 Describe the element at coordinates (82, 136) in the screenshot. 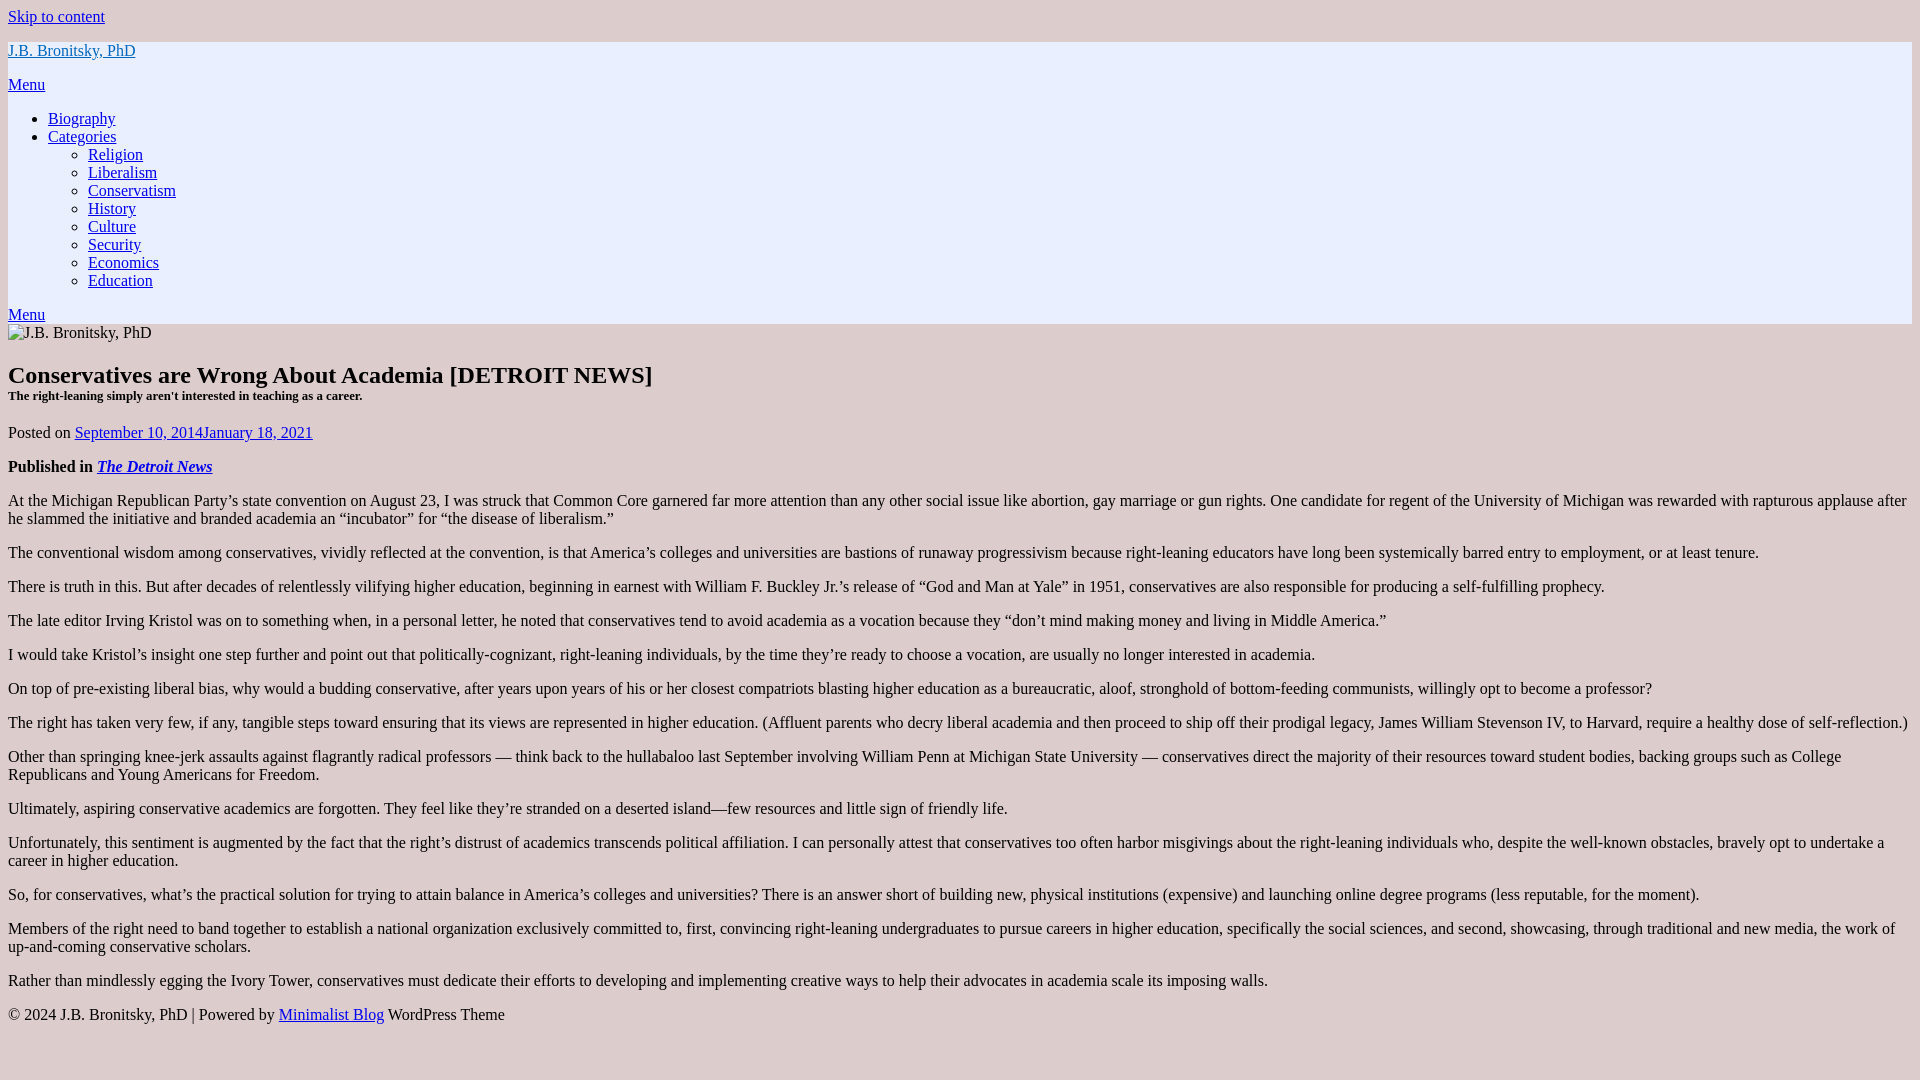

I see `Categories` at that location.